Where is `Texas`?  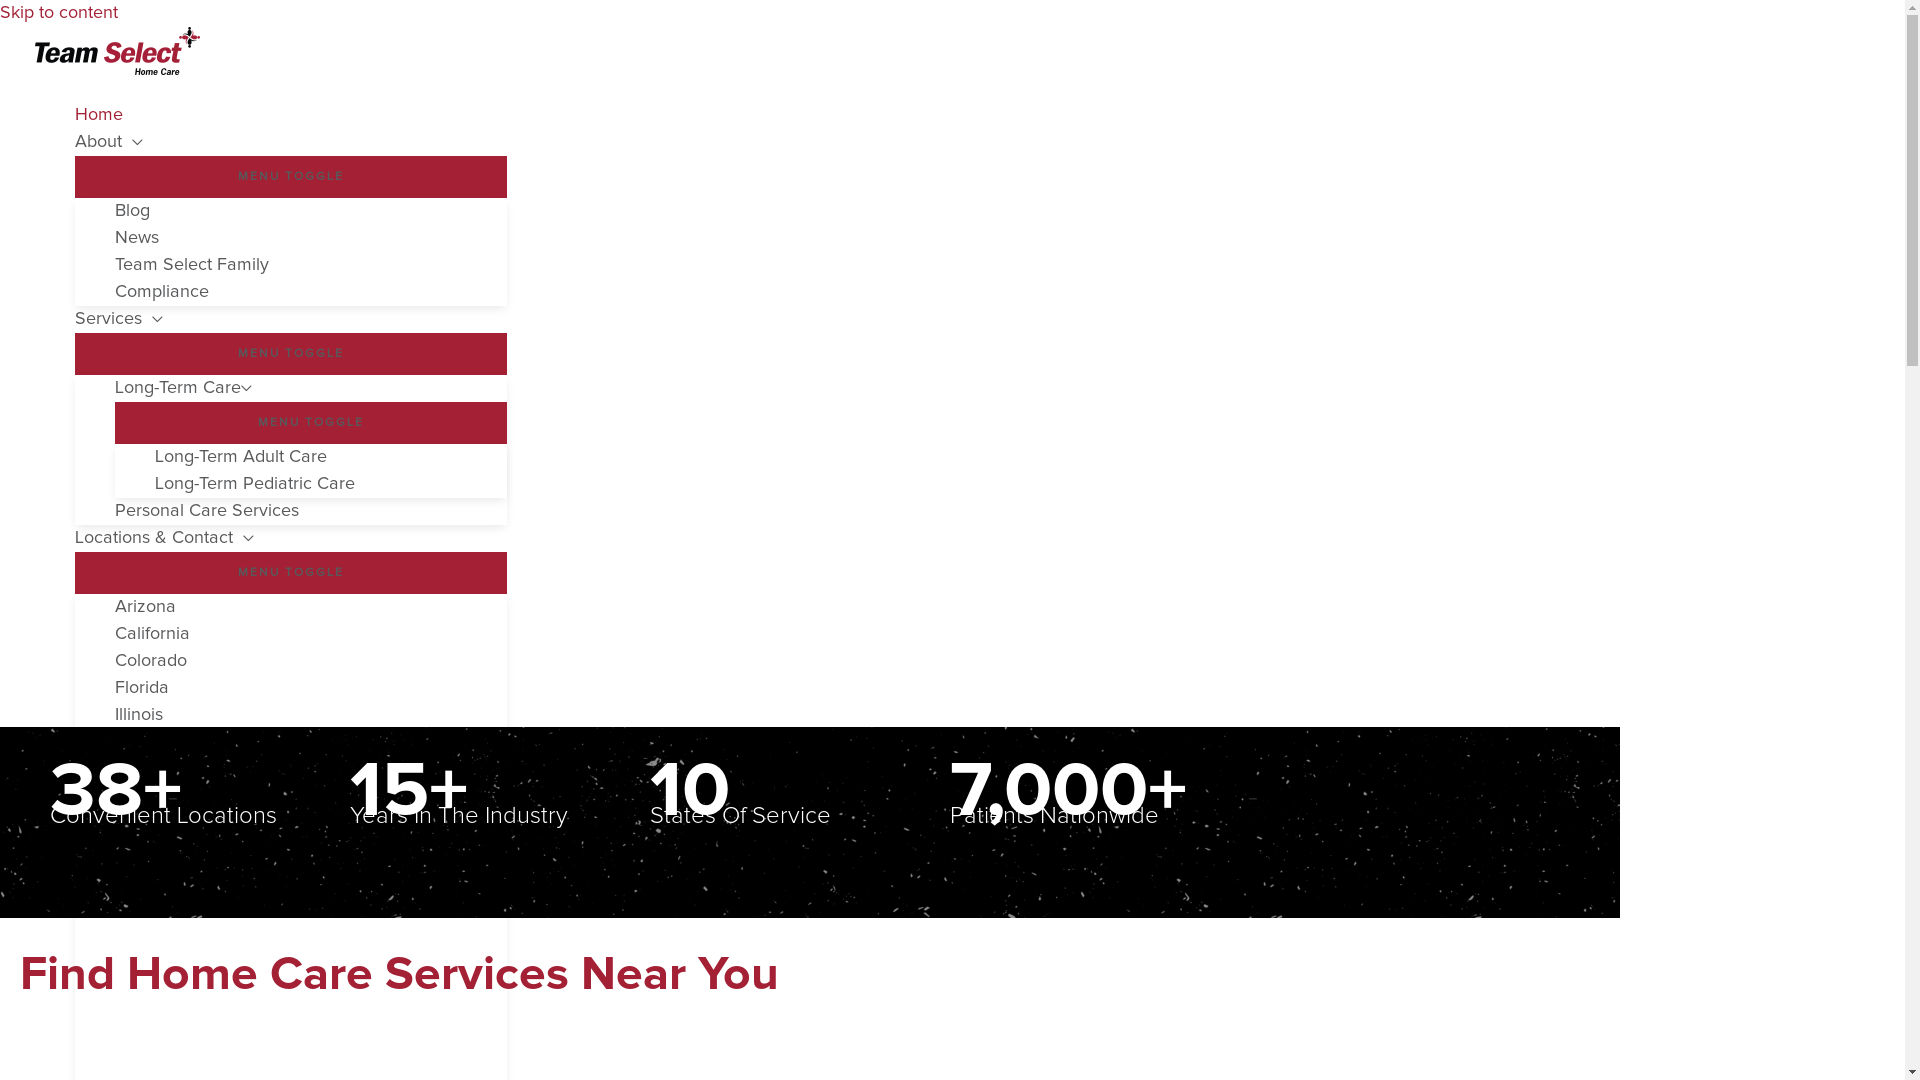 Texas is located at coordinates (310, 850).